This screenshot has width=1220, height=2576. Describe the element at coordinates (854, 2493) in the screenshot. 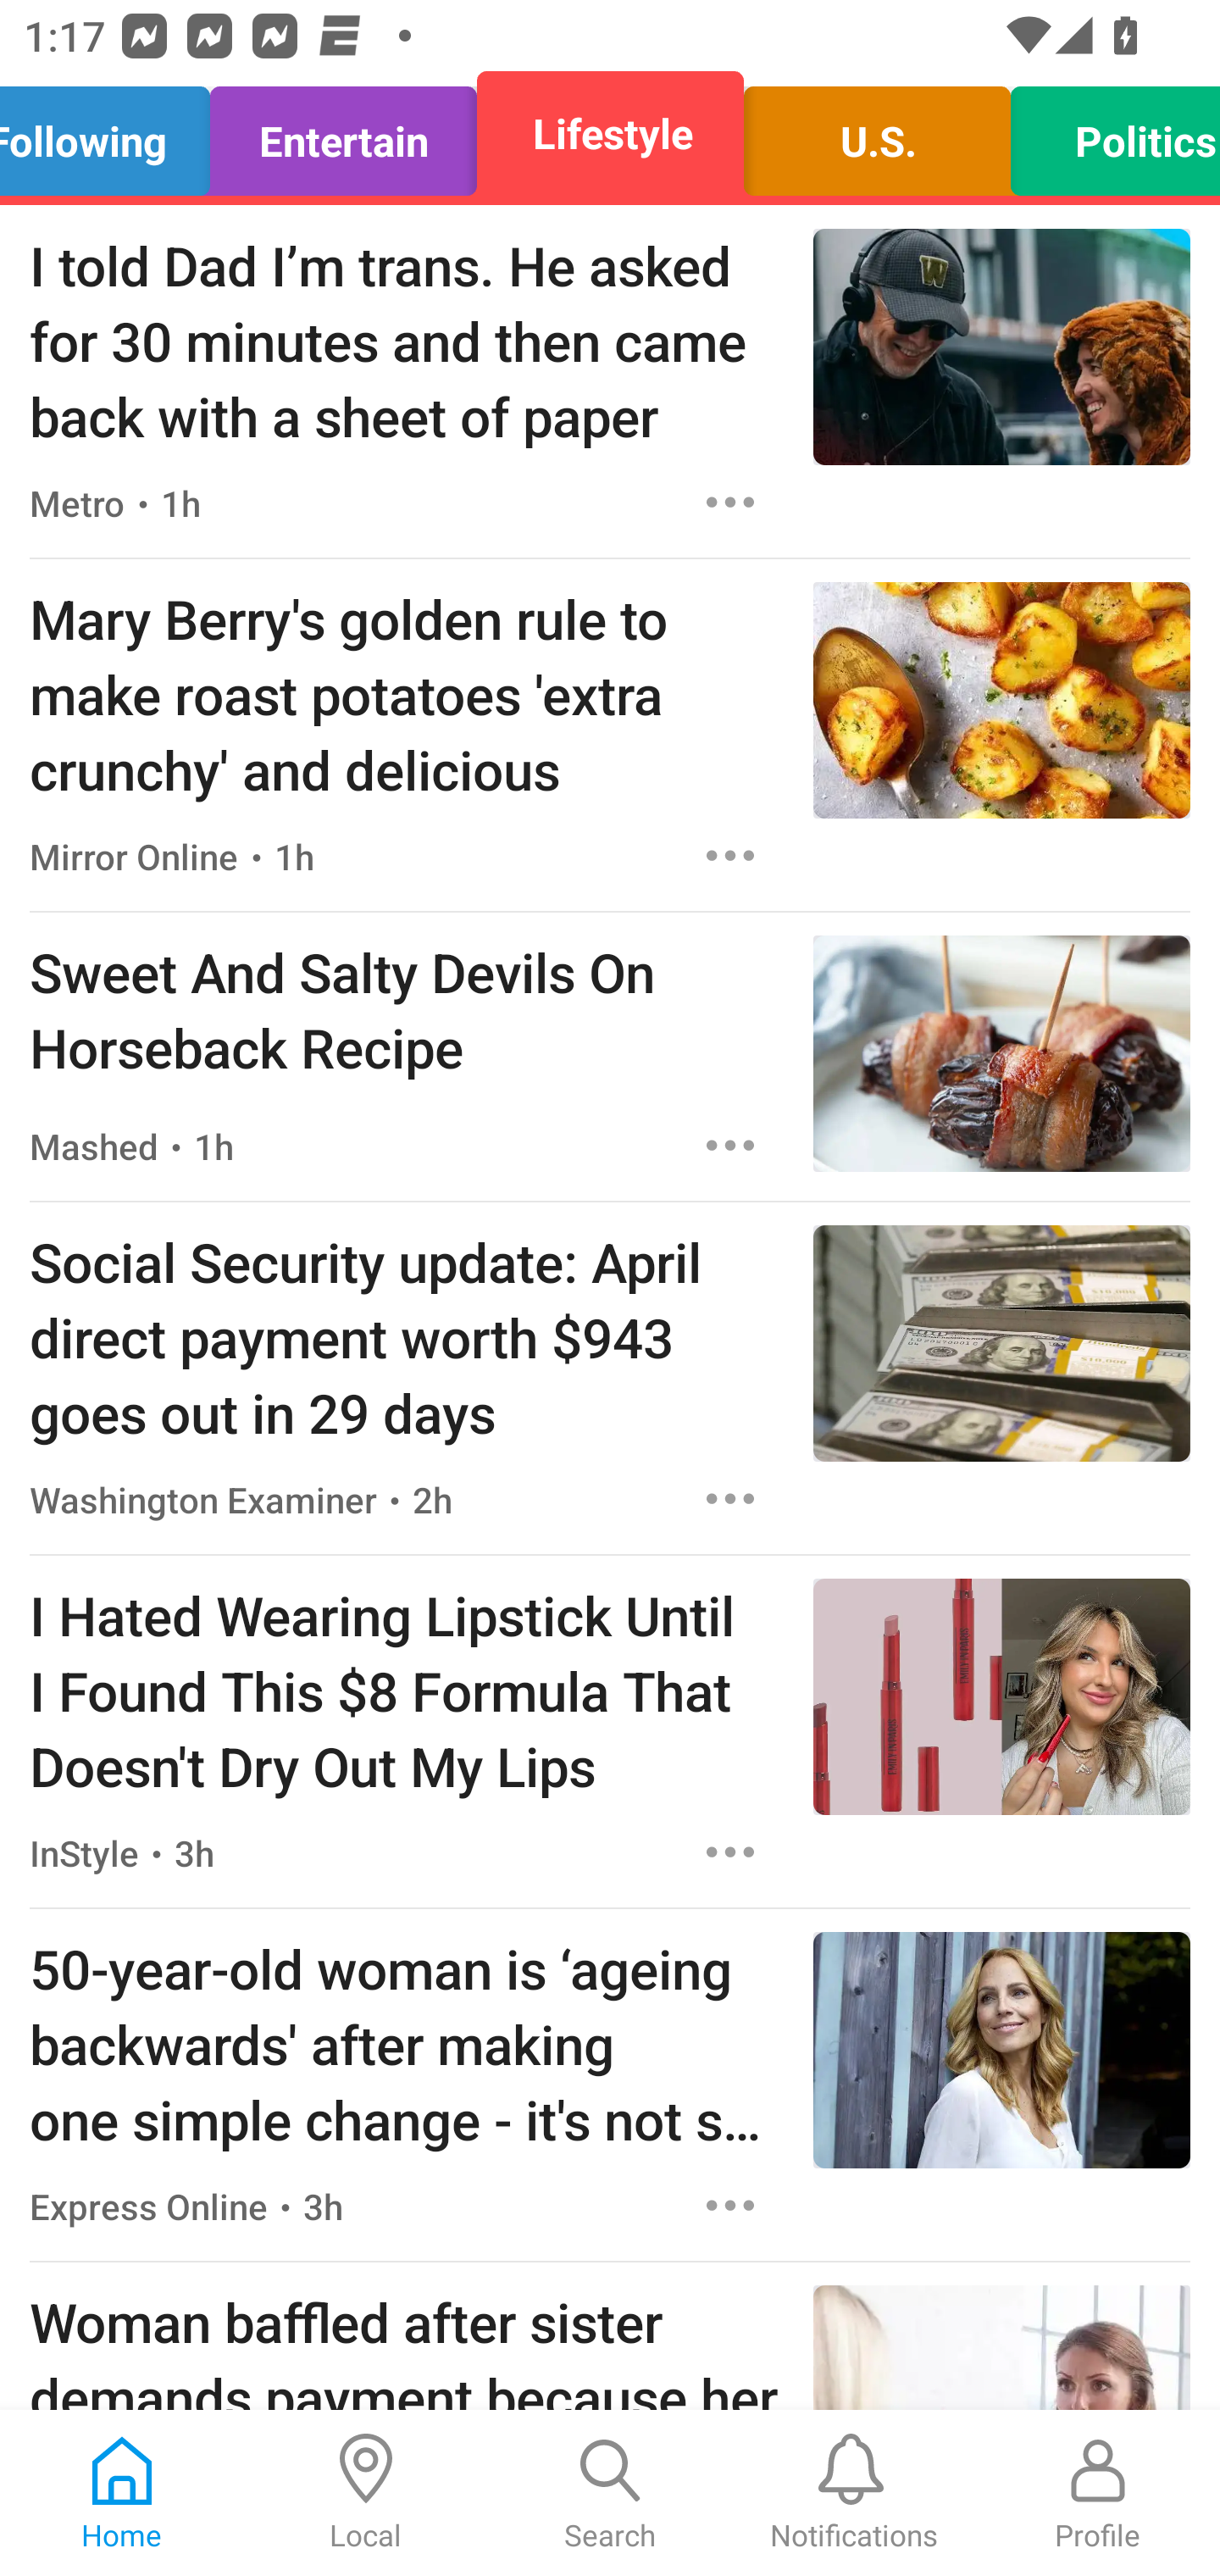

I see `Notifications` at that location.